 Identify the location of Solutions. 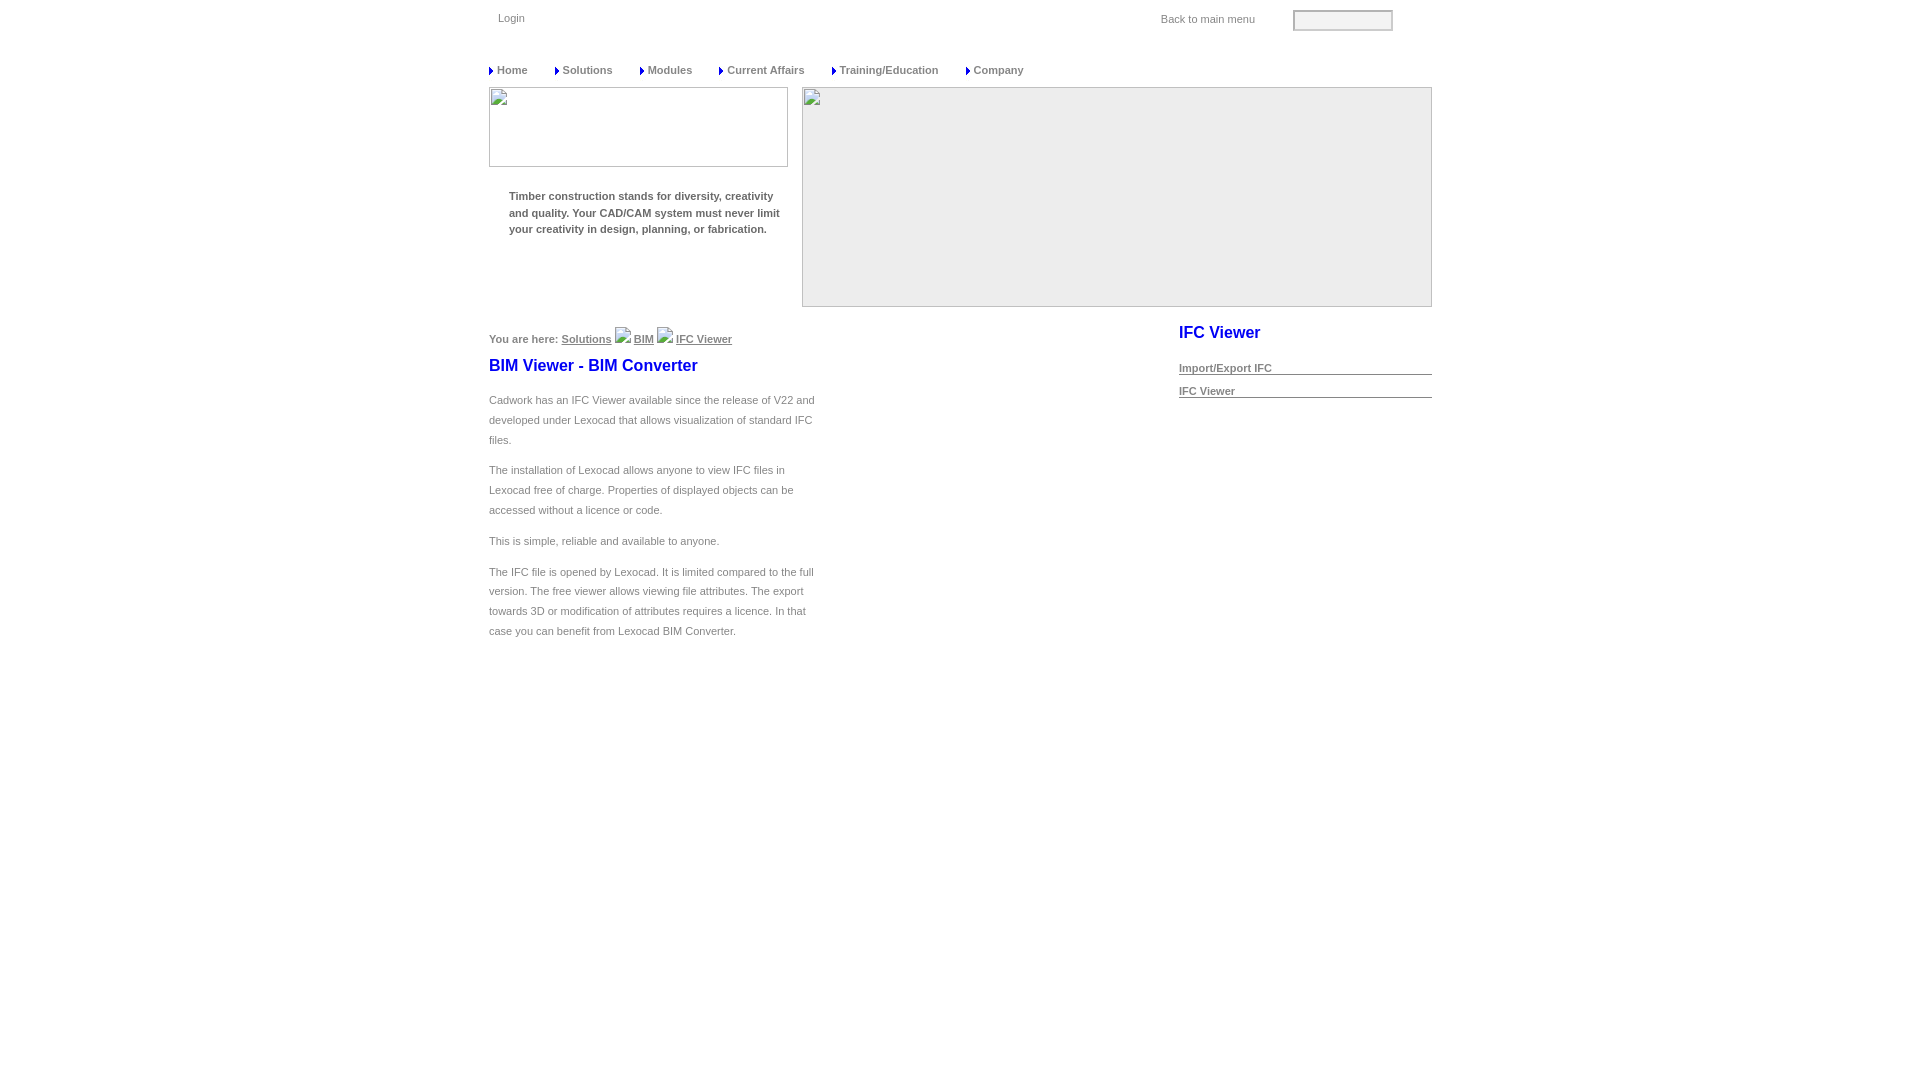
(596, 68).